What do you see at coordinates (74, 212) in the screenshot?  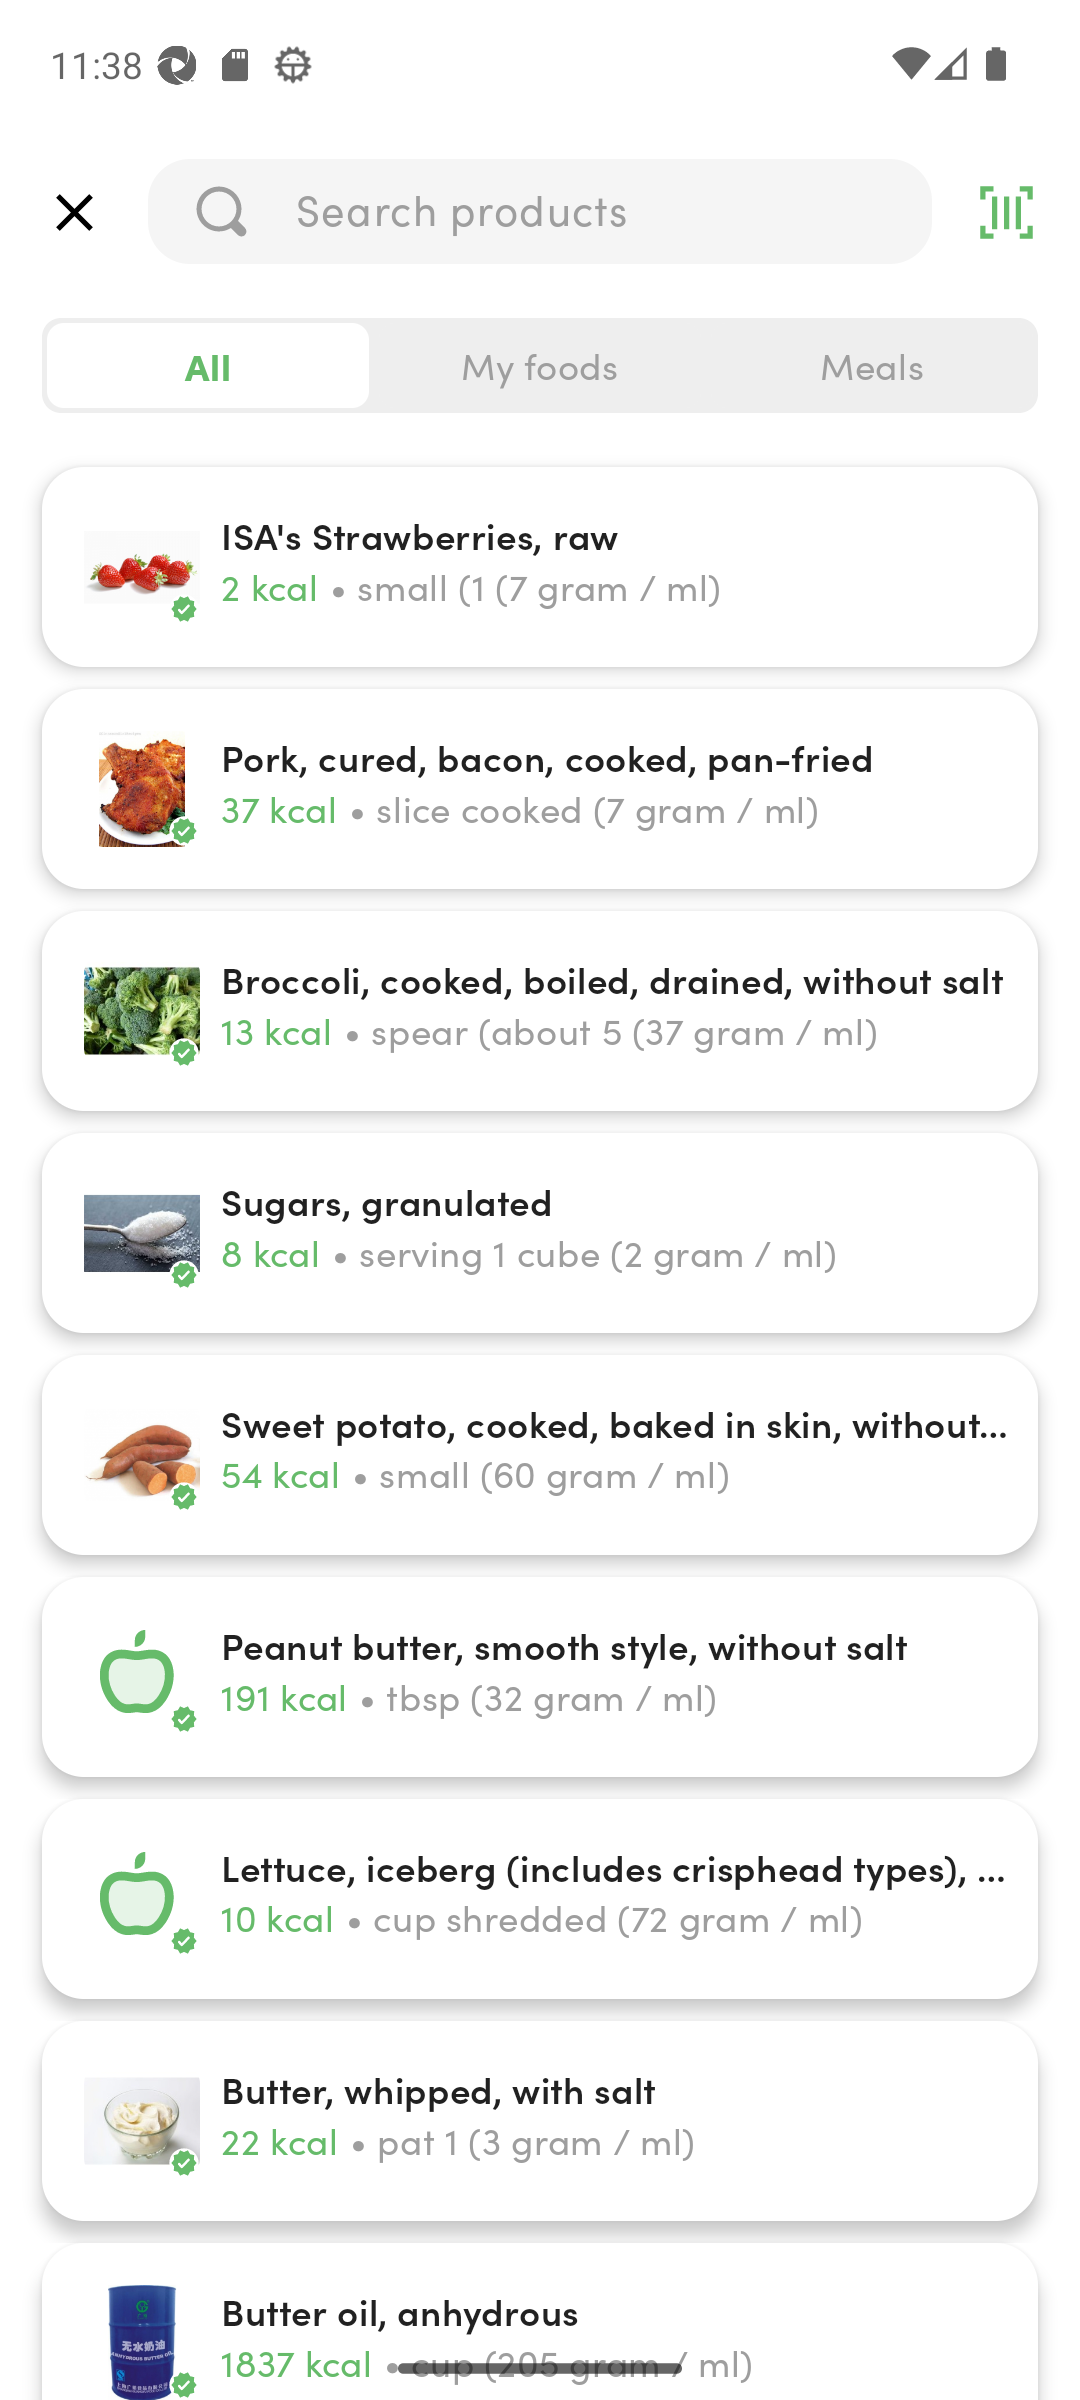 I see `top_left_action` at bounding box center [74, 212].